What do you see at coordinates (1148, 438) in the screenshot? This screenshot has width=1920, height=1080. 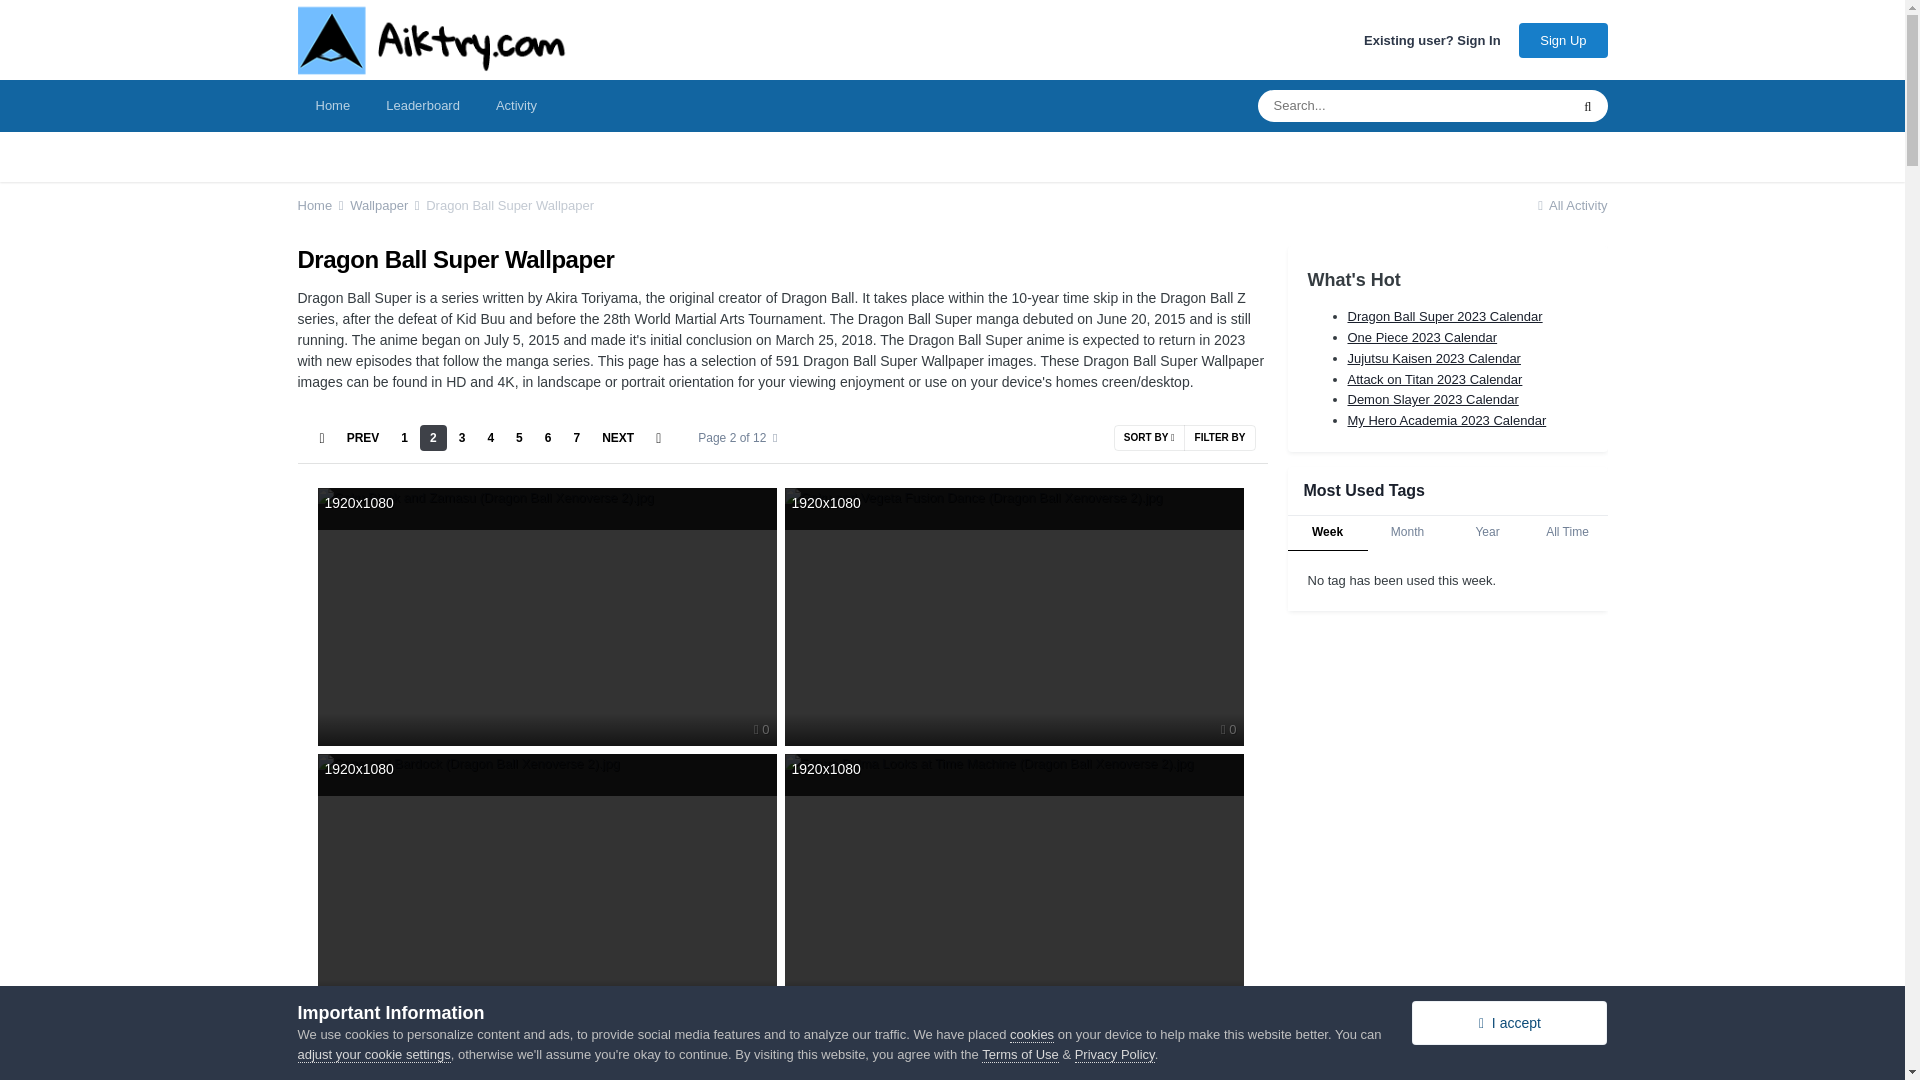 I see `SORT BY` at bounding box center [1148, 438].